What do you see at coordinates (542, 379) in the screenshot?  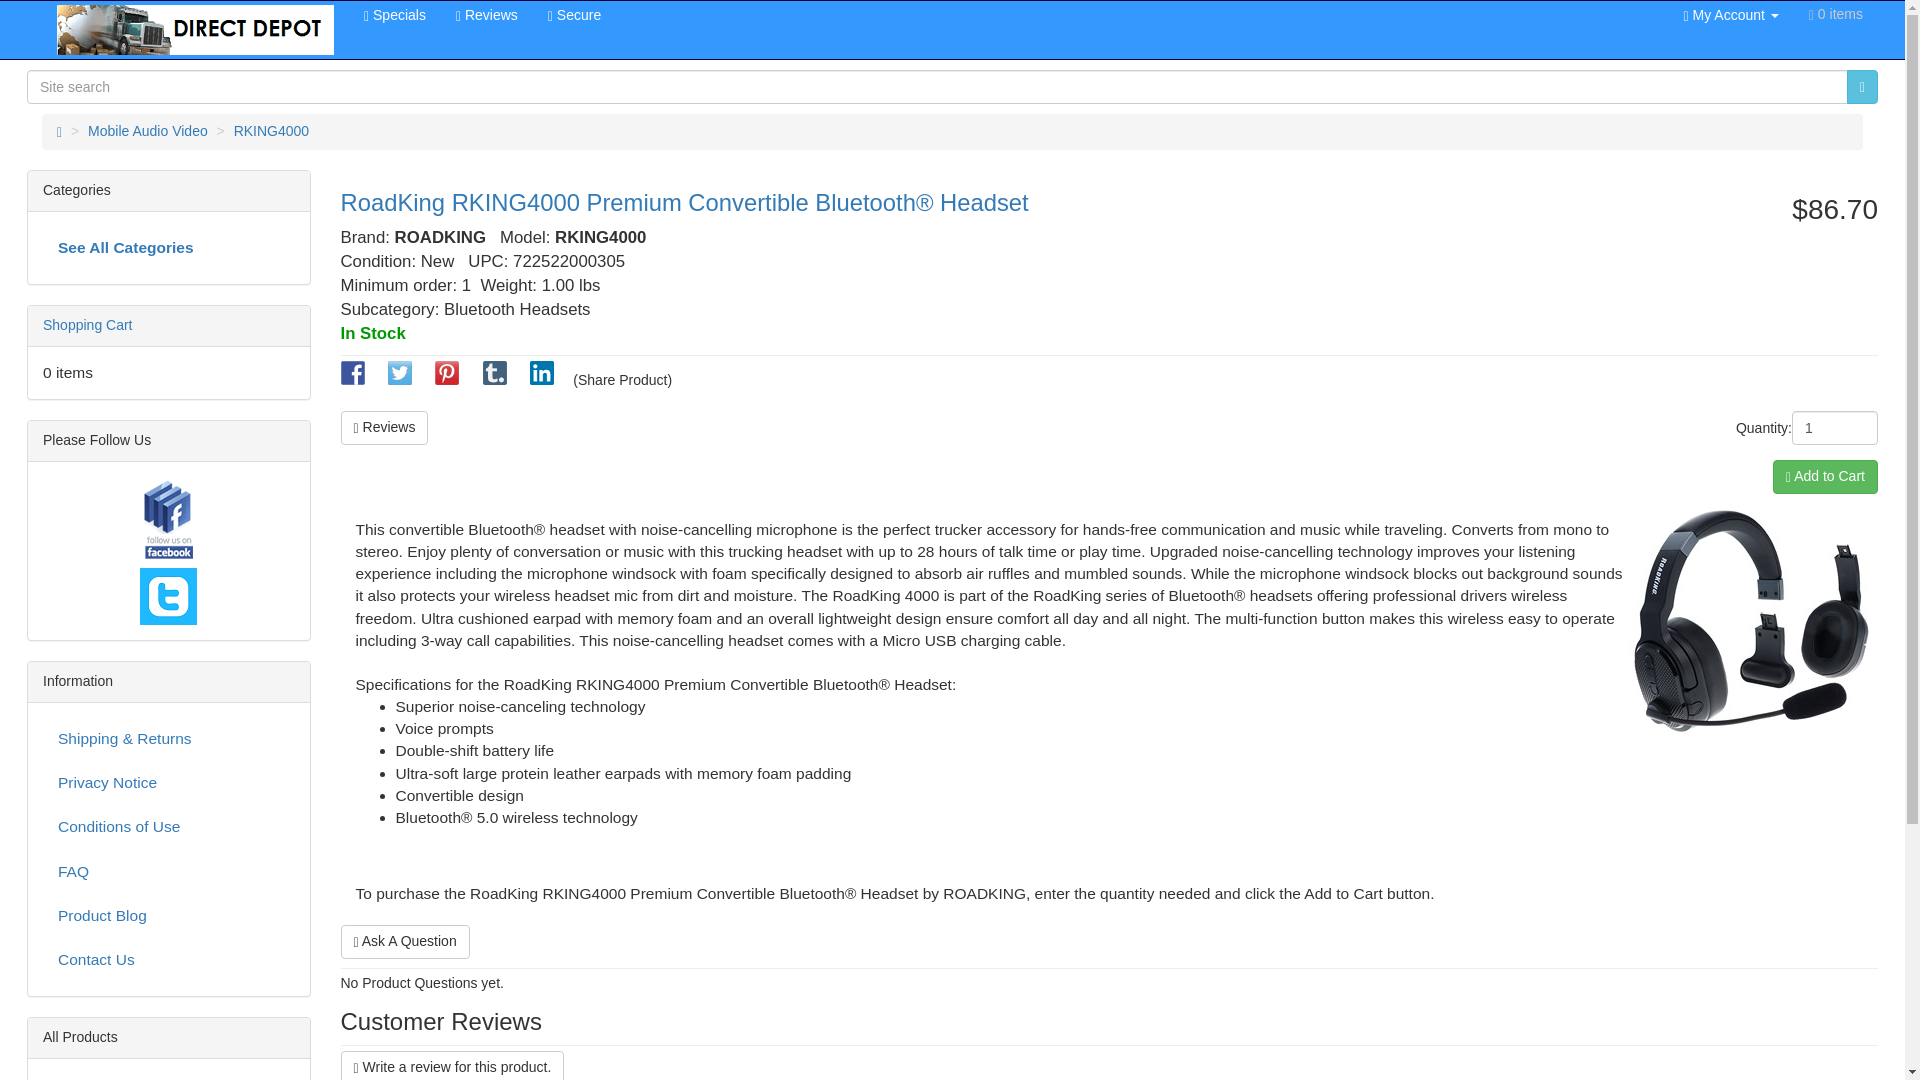 I see `Share on linkedin` at bounding box center [542, 379].